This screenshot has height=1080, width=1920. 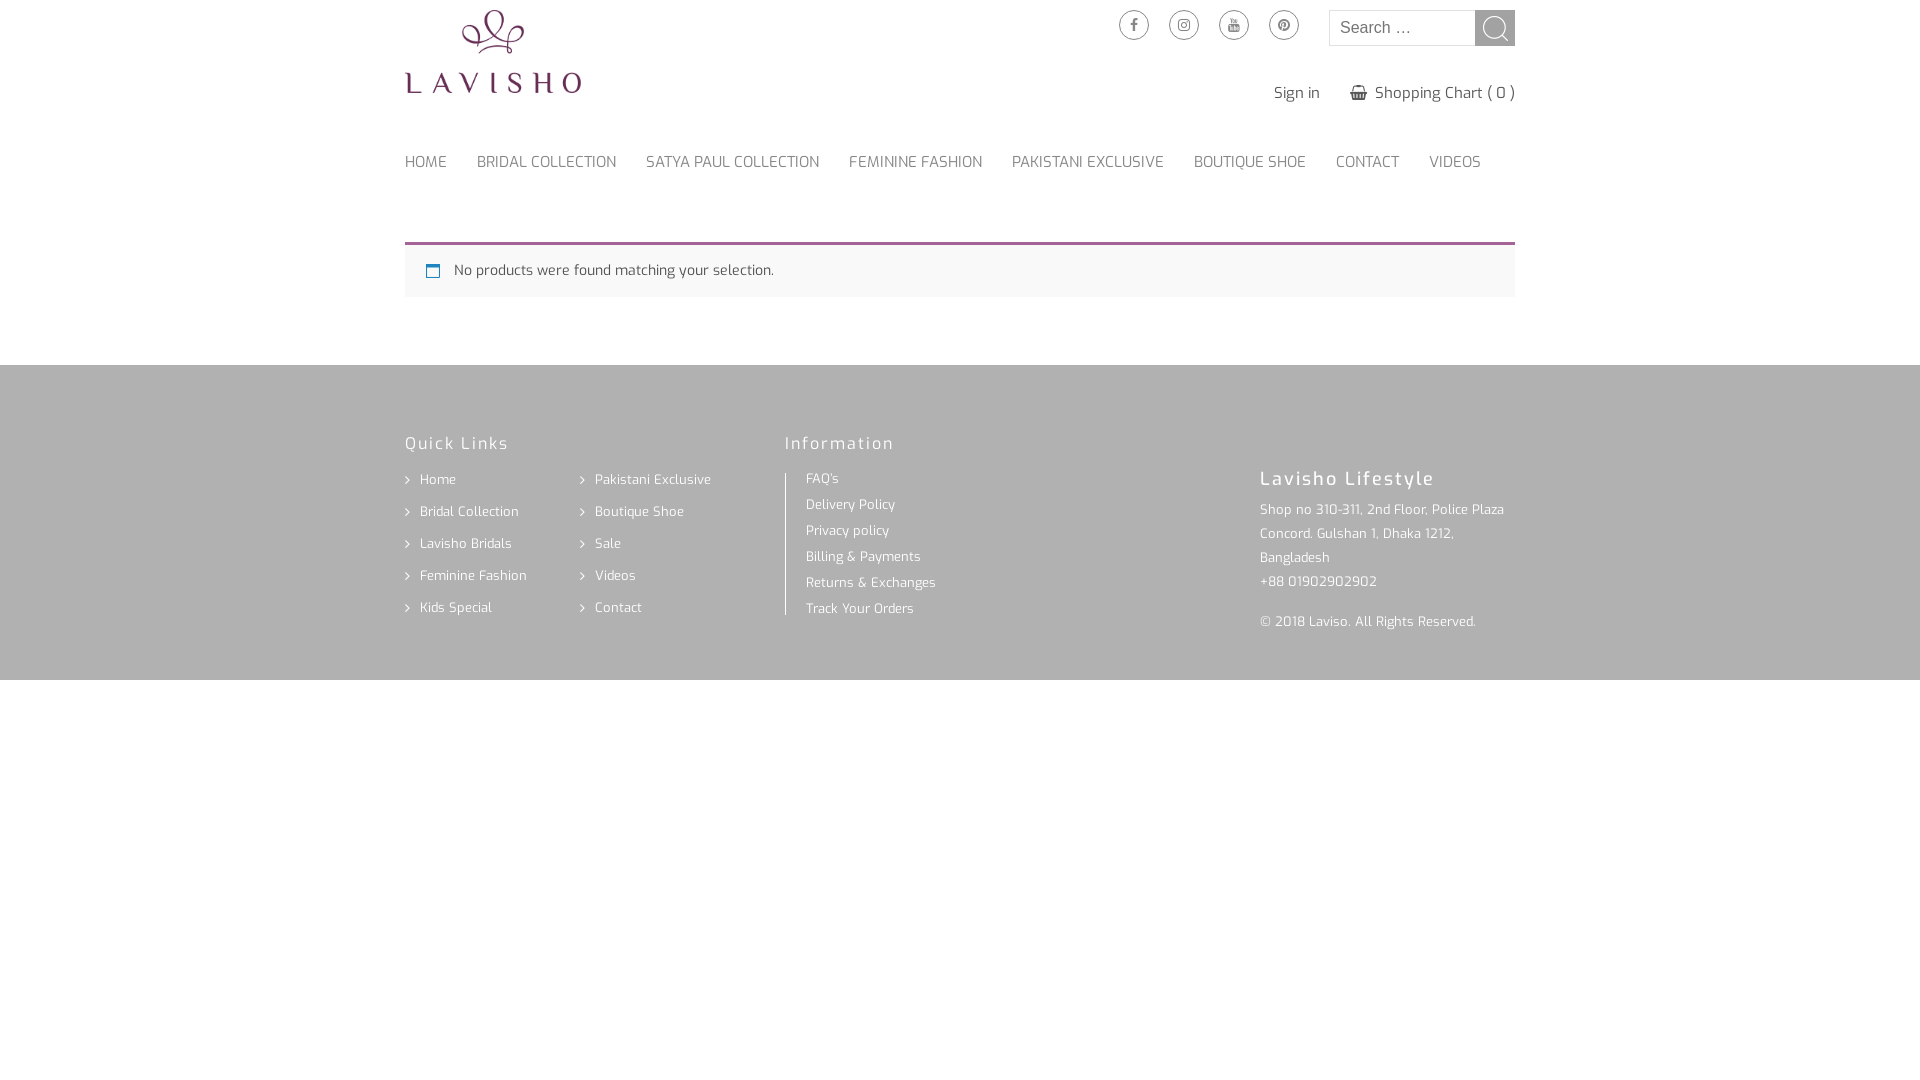 I want to click on Bridal Collection, so click(x=470, y=512).